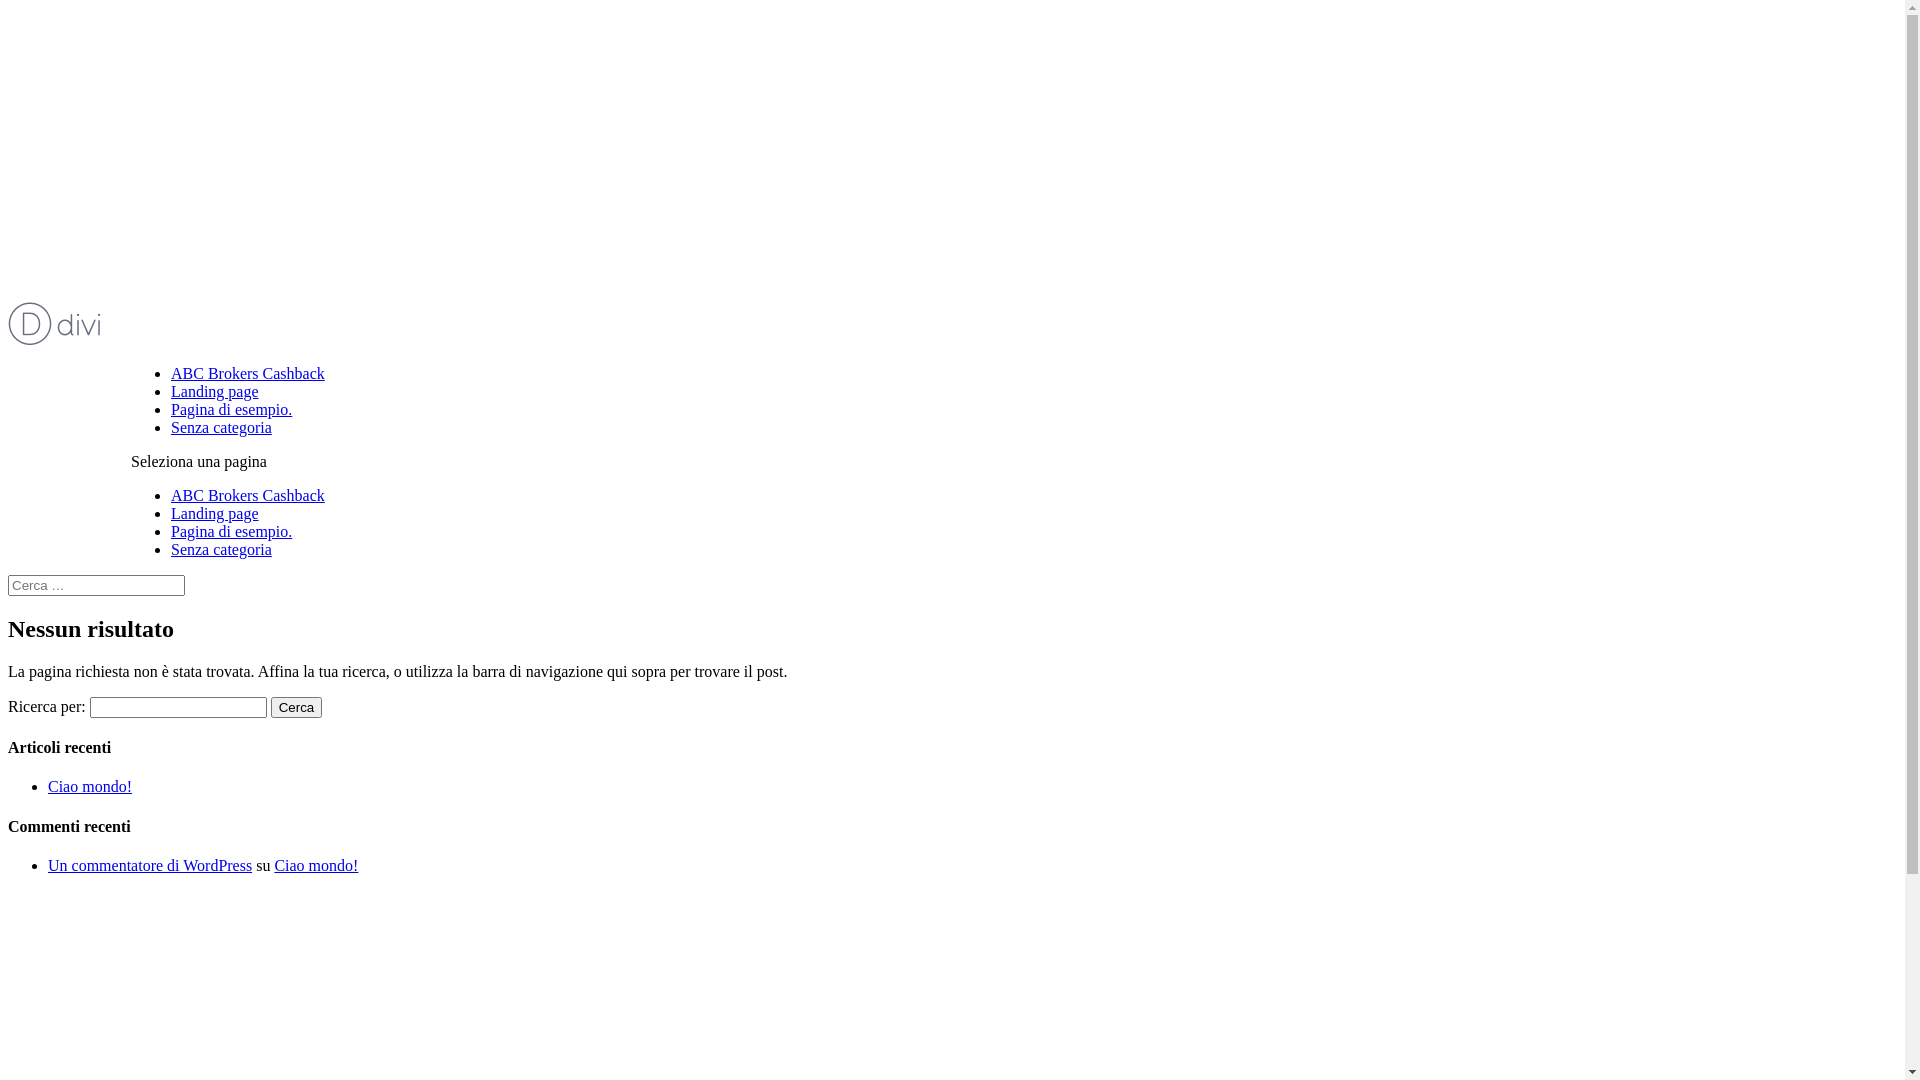 This screenshot has width=1920, height=1080. What do you see at coordinates (215, 514) in the screenshot?
I see `Landing page` at bounding box center [215, 514].